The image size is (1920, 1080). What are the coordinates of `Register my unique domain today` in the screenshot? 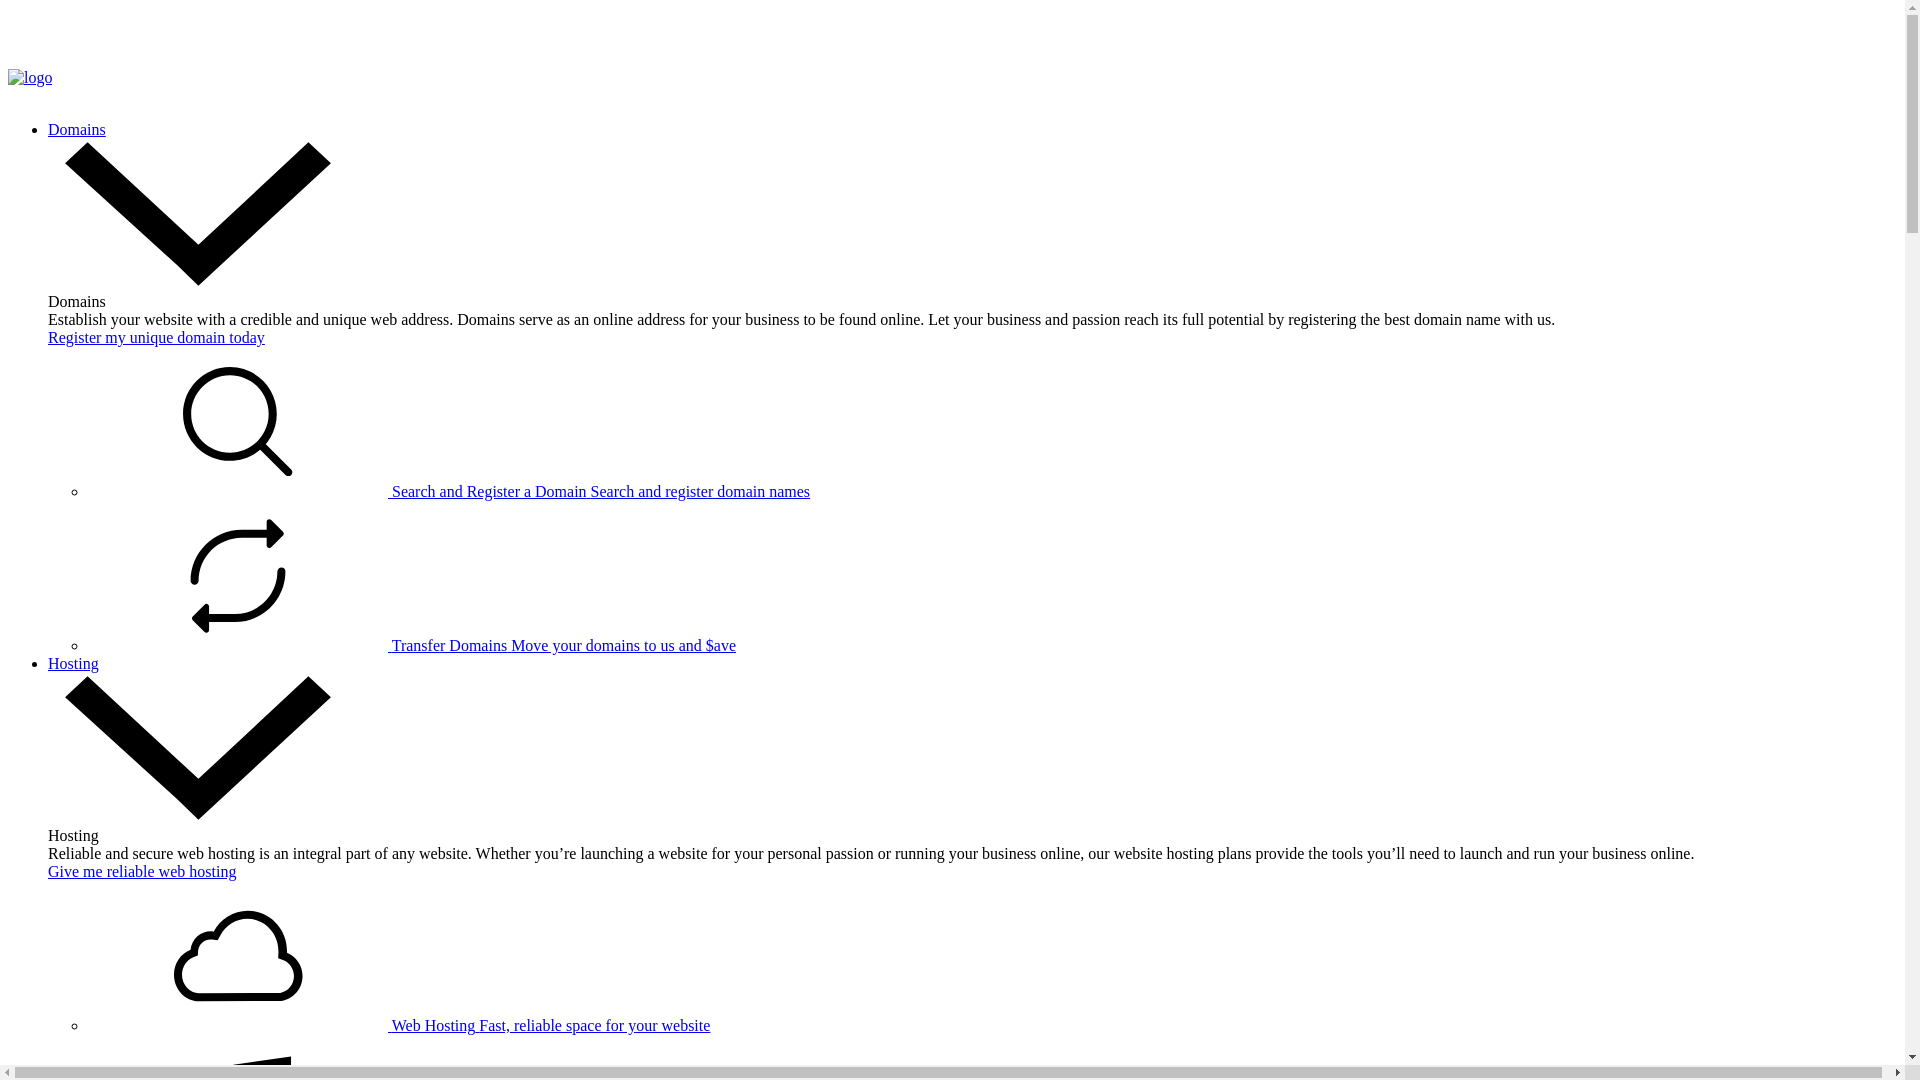 It's located at (156, 338).